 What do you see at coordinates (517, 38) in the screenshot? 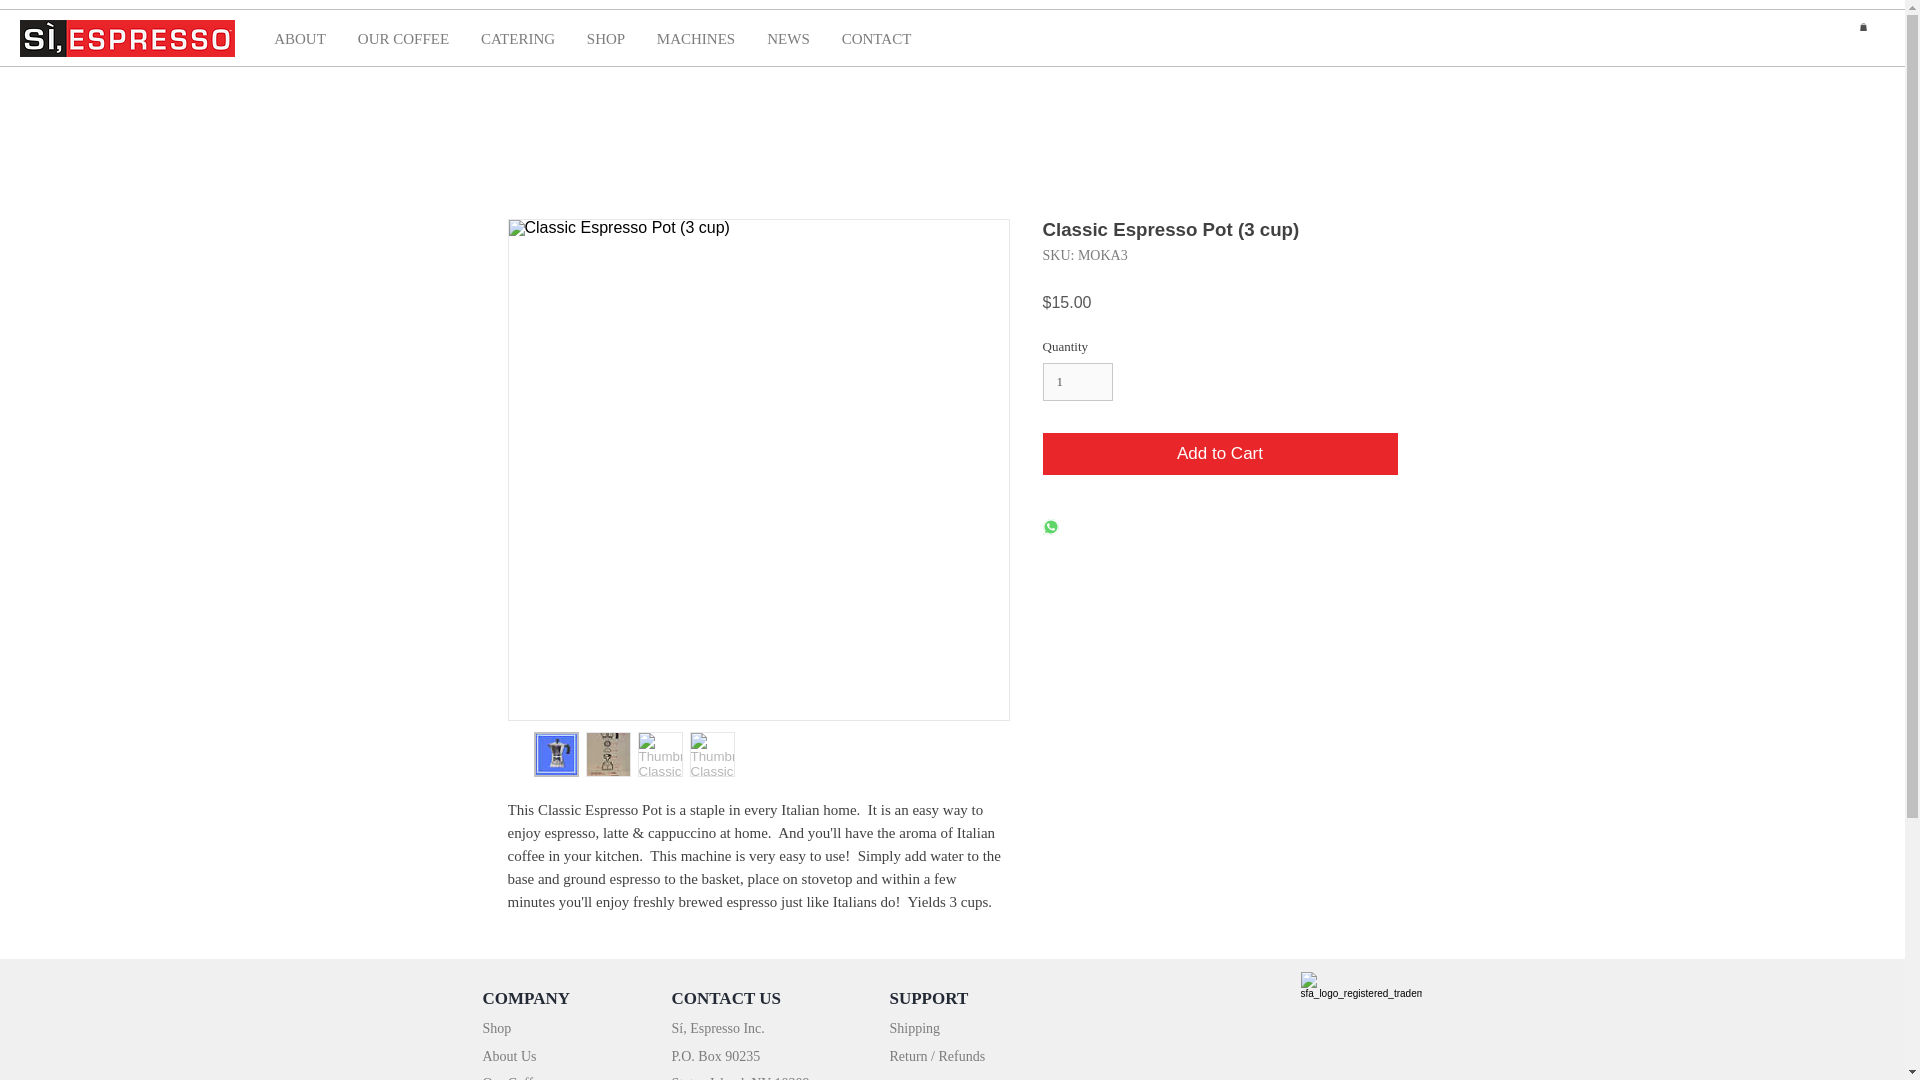
I see `CATERING` at bounding box center [517, 38].